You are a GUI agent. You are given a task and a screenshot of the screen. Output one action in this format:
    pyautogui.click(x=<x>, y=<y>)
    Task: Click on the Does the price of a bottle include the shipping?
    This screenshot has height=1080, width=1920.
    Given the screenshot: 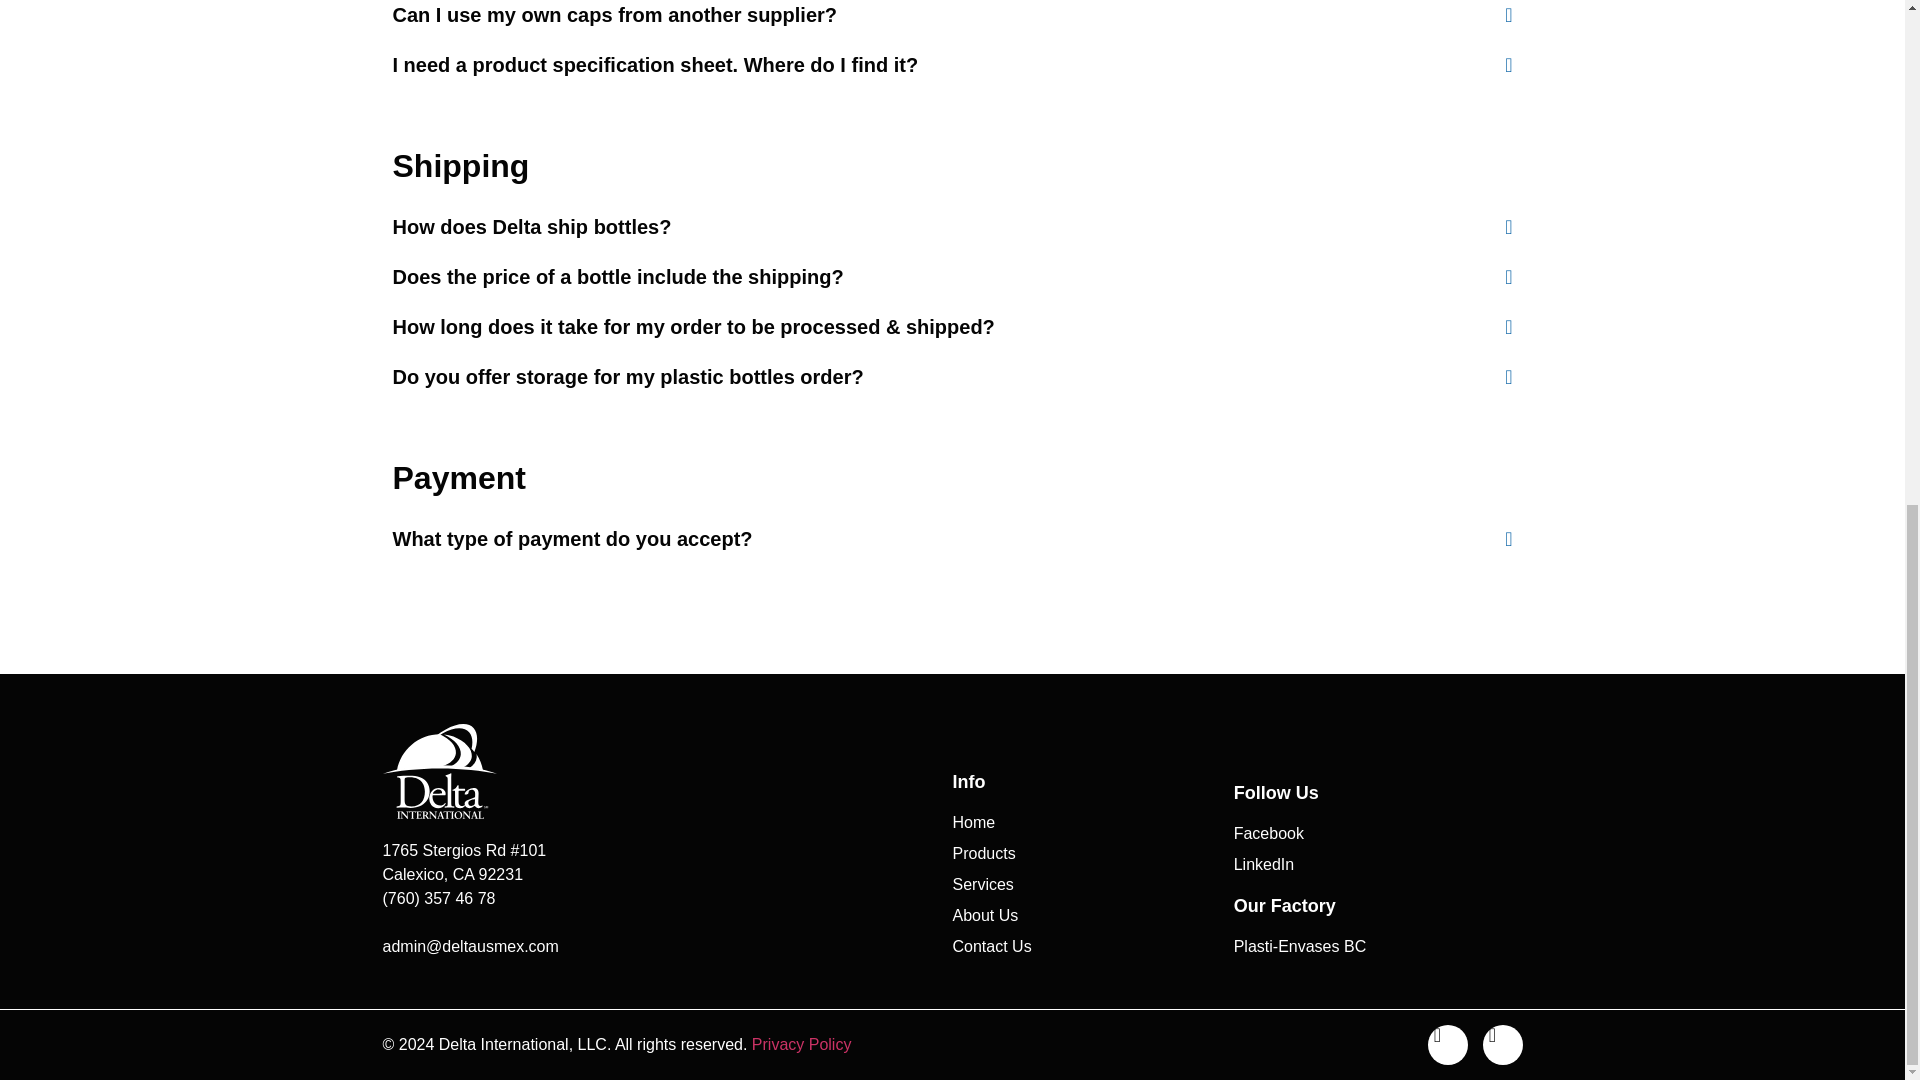 What is the action you would take?
    pyautogui.click(x=616, y=276)
    